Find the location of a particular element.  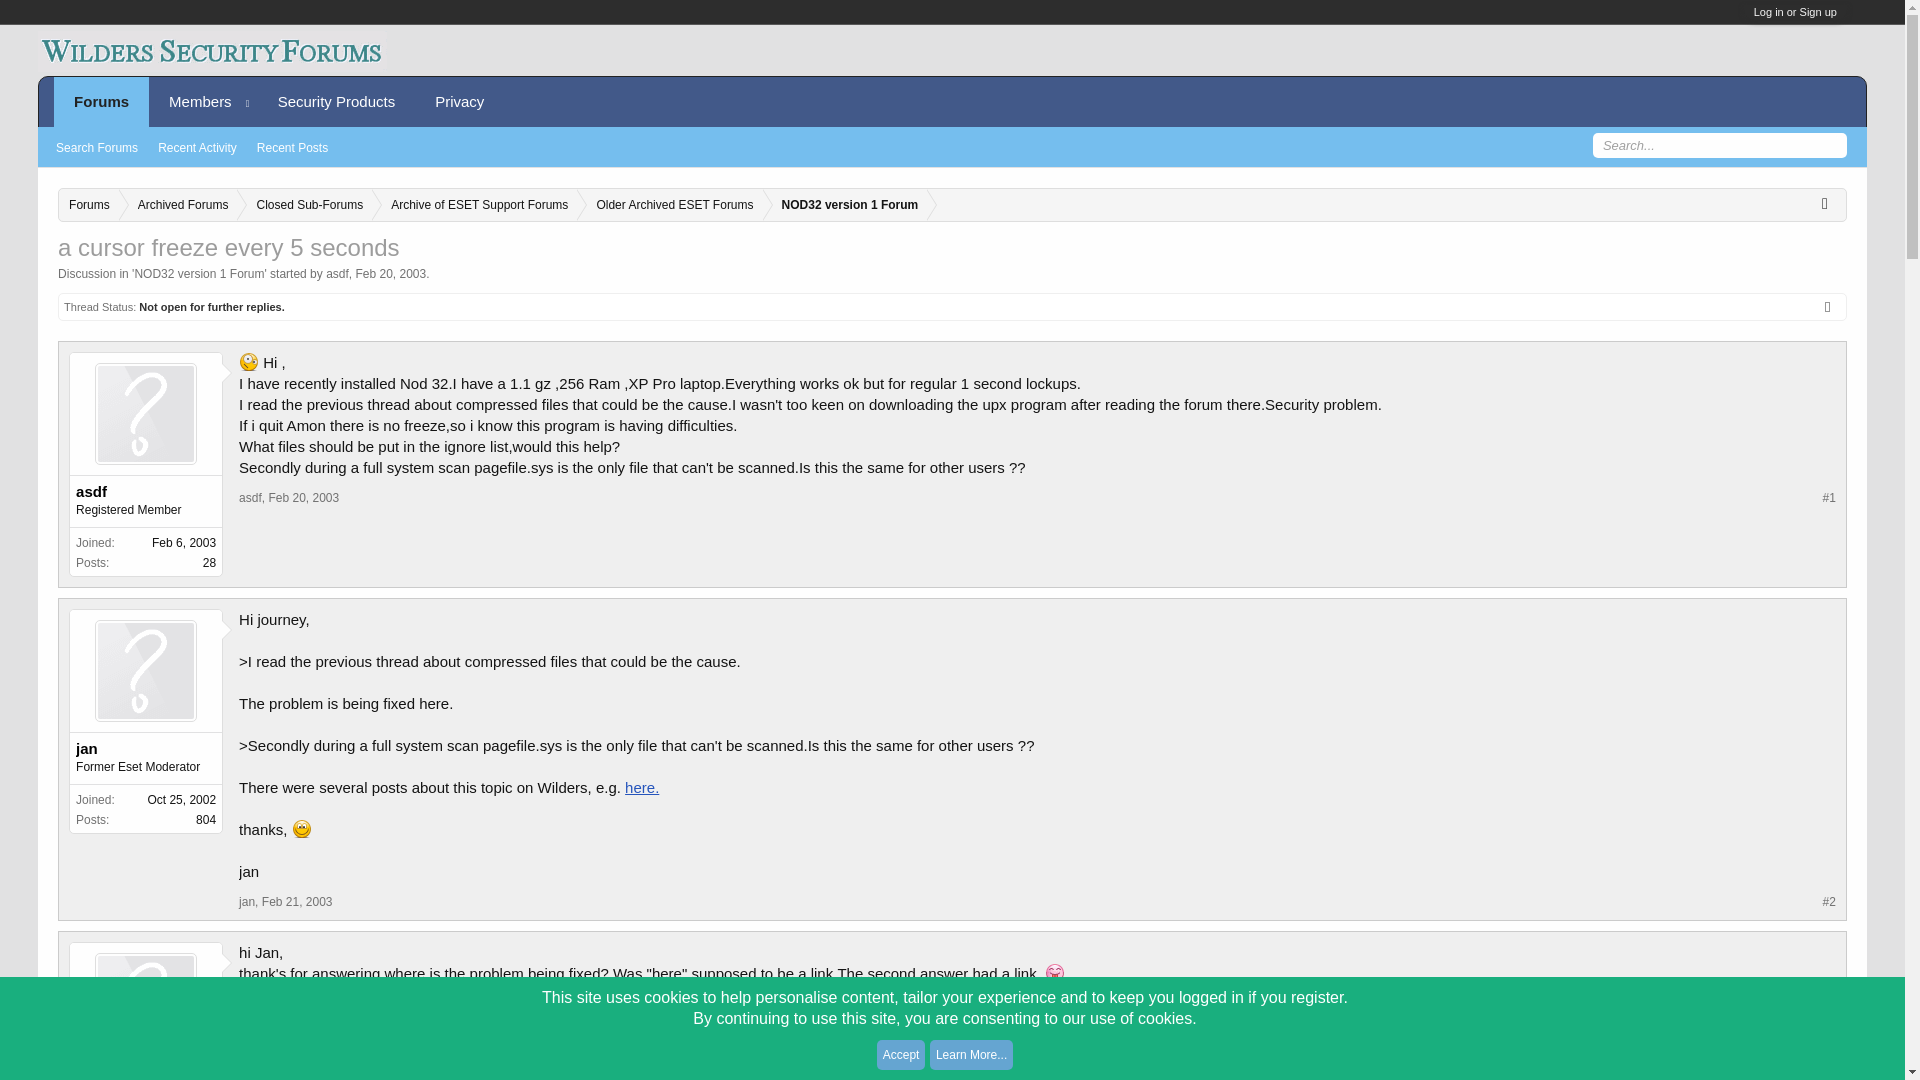

jan is located at coordinates (246, 902).